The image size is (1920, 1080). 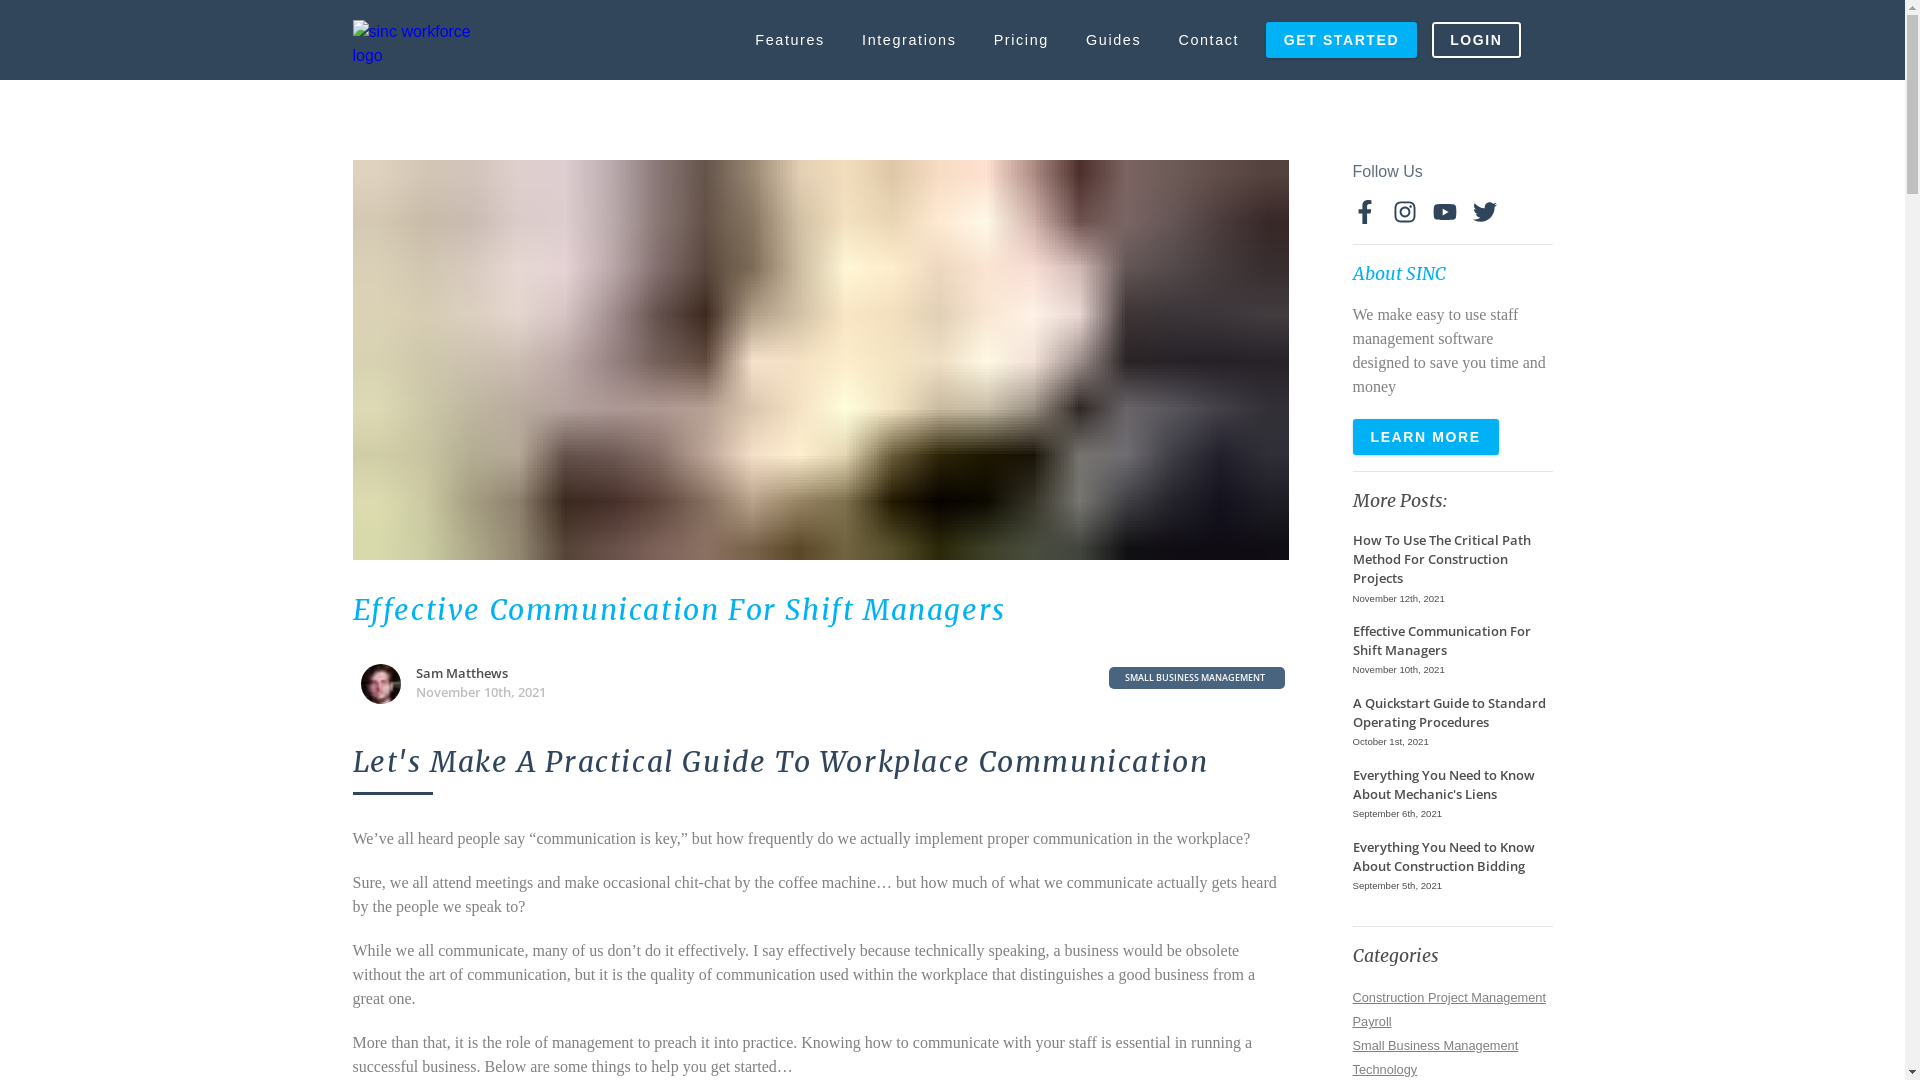 What do you see at coordinates (1021, 40) in the screenshot?
I see `Pricing` at bounding box center [1021, 40].